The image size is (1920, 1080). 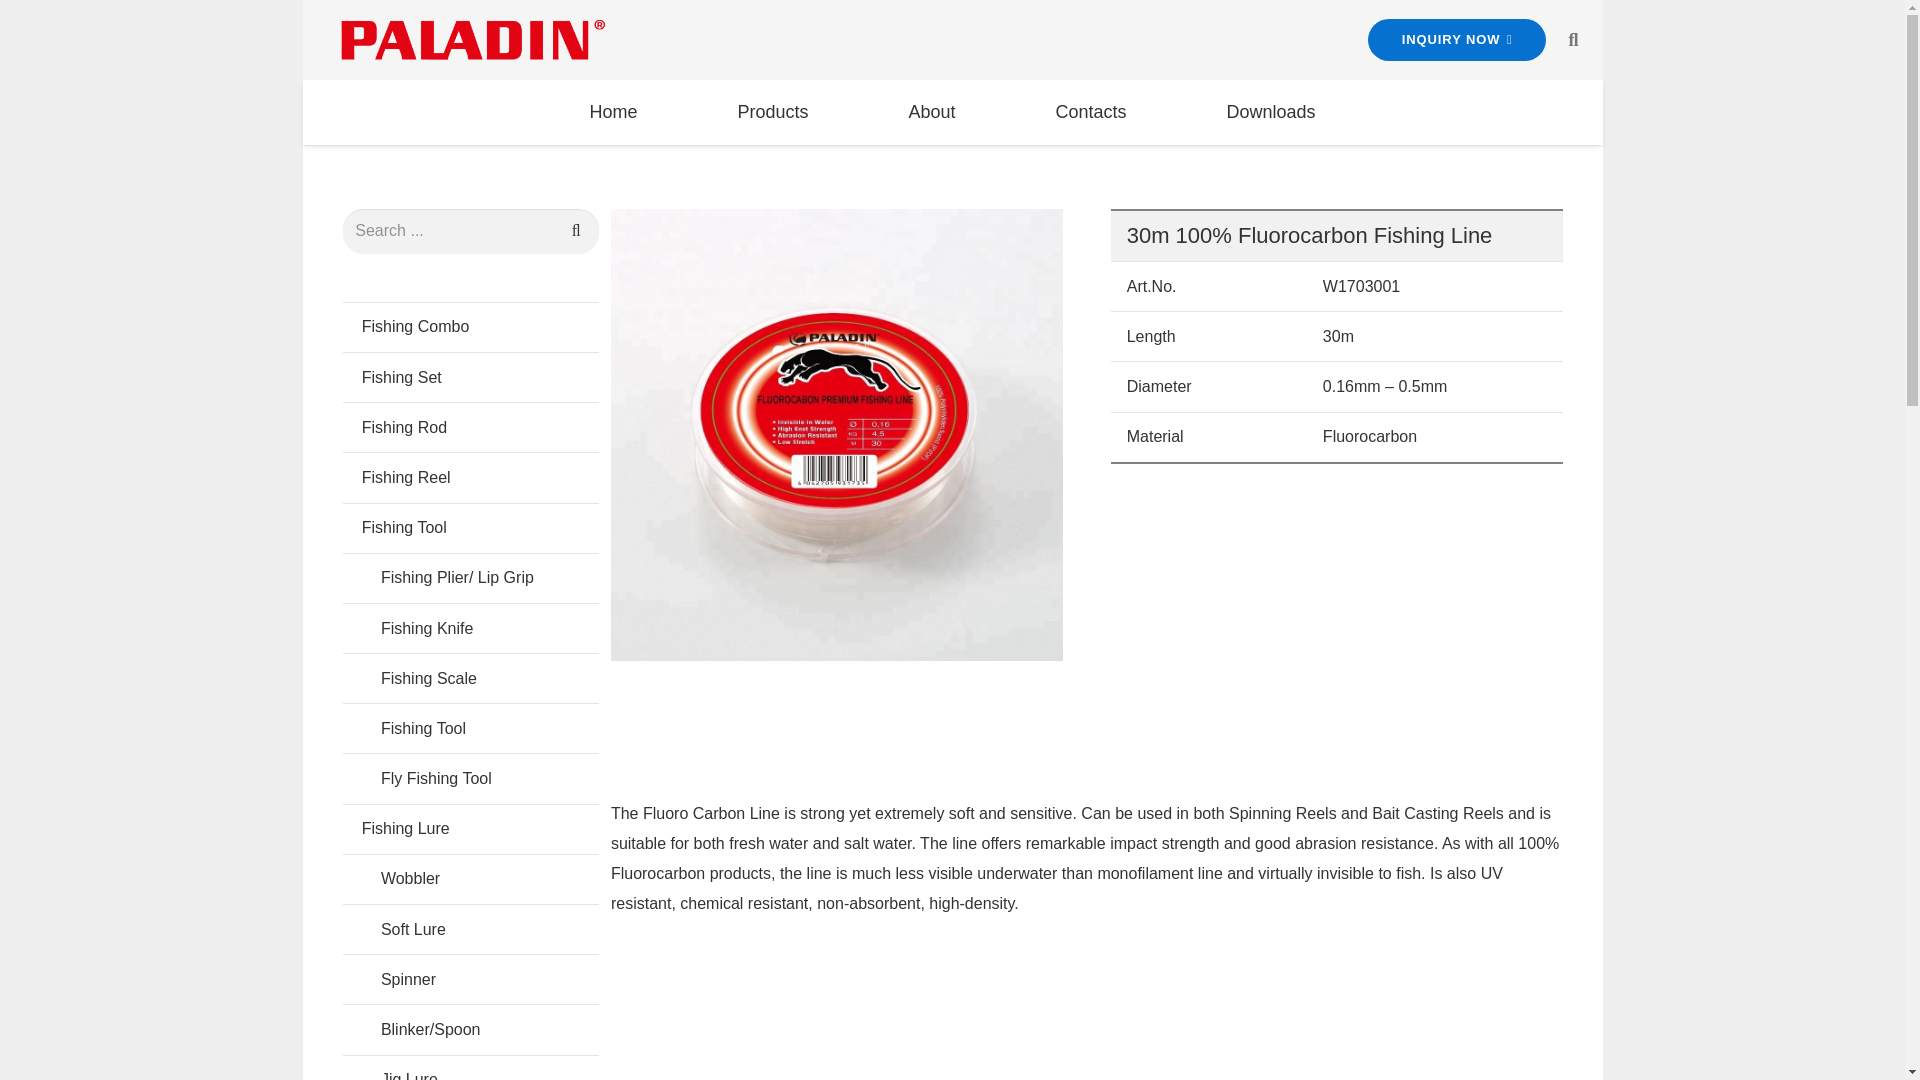 What do you see at coordinates (469, 376) in the screenshot?
I see `Fishing Set` at bounding box center [469, 376].